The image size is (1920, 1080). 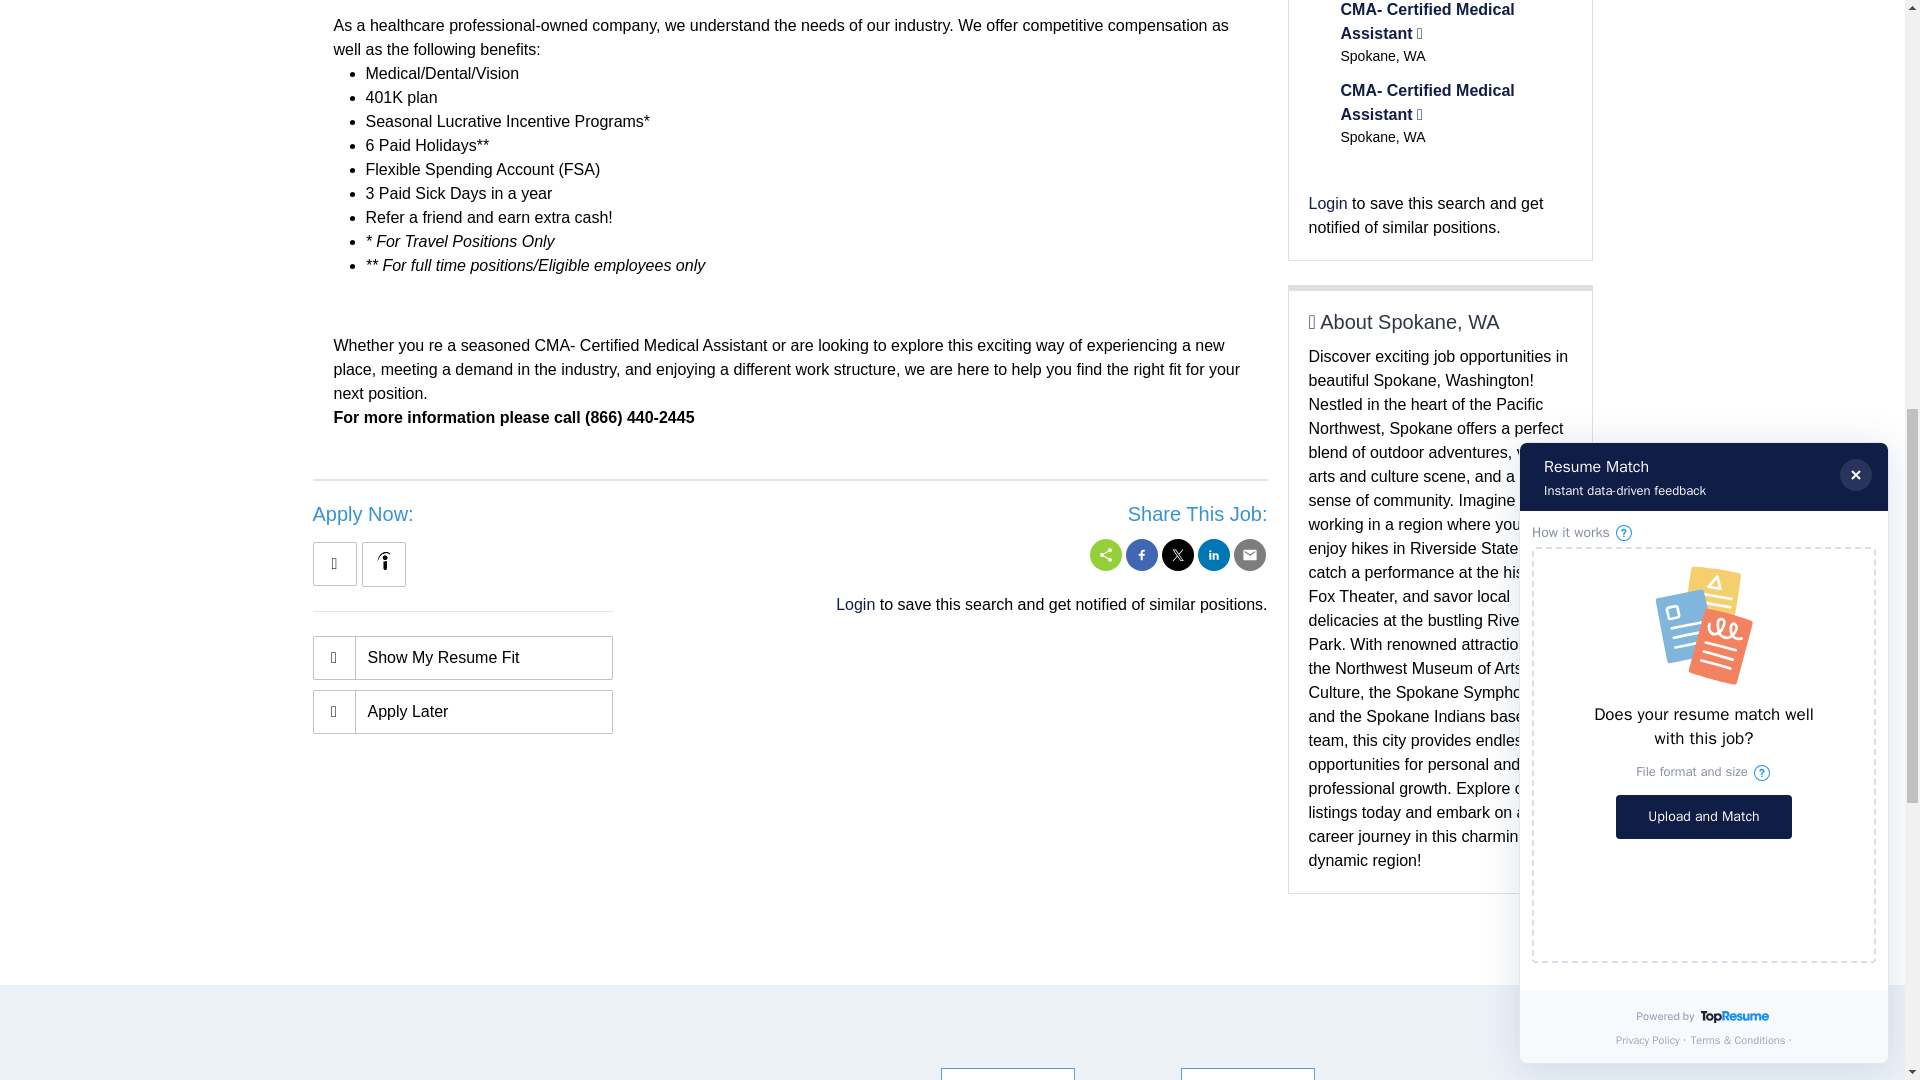 I want to click on Apply Later, so click(x=462, y=712).